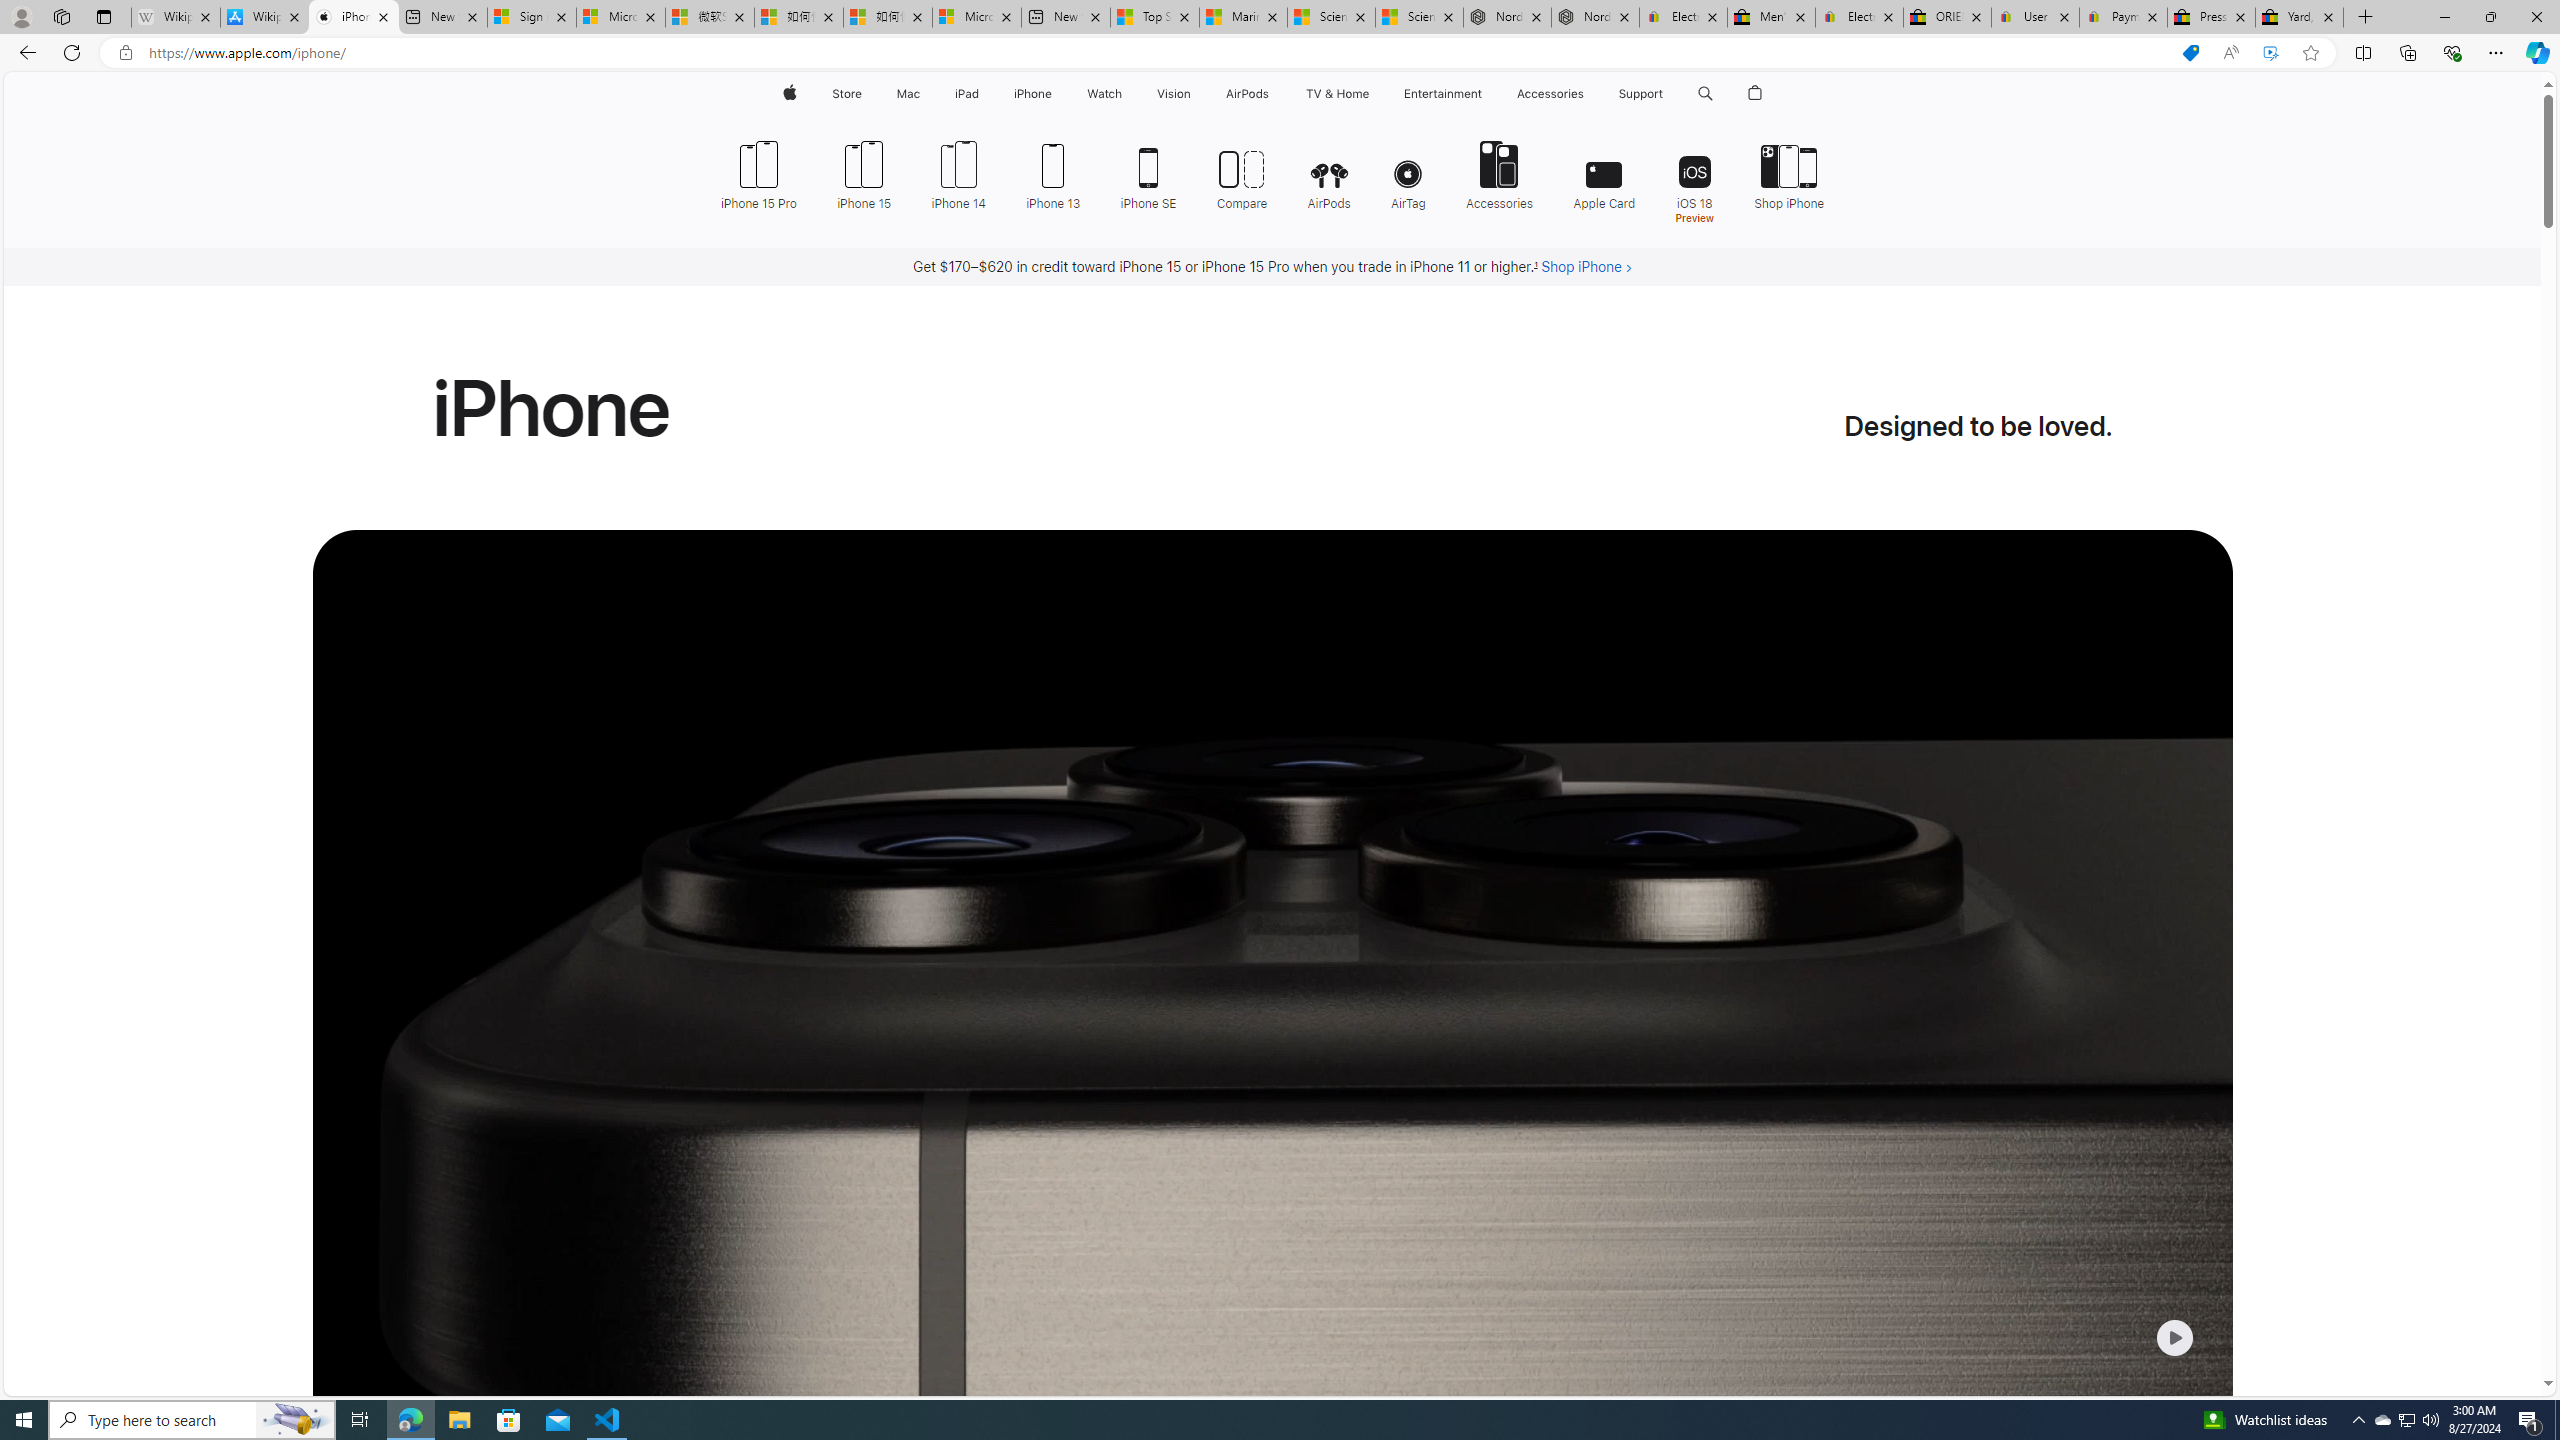 This screenshot has width=2560, height=1440. I want to click on TV & Home, so click(1336, 94).